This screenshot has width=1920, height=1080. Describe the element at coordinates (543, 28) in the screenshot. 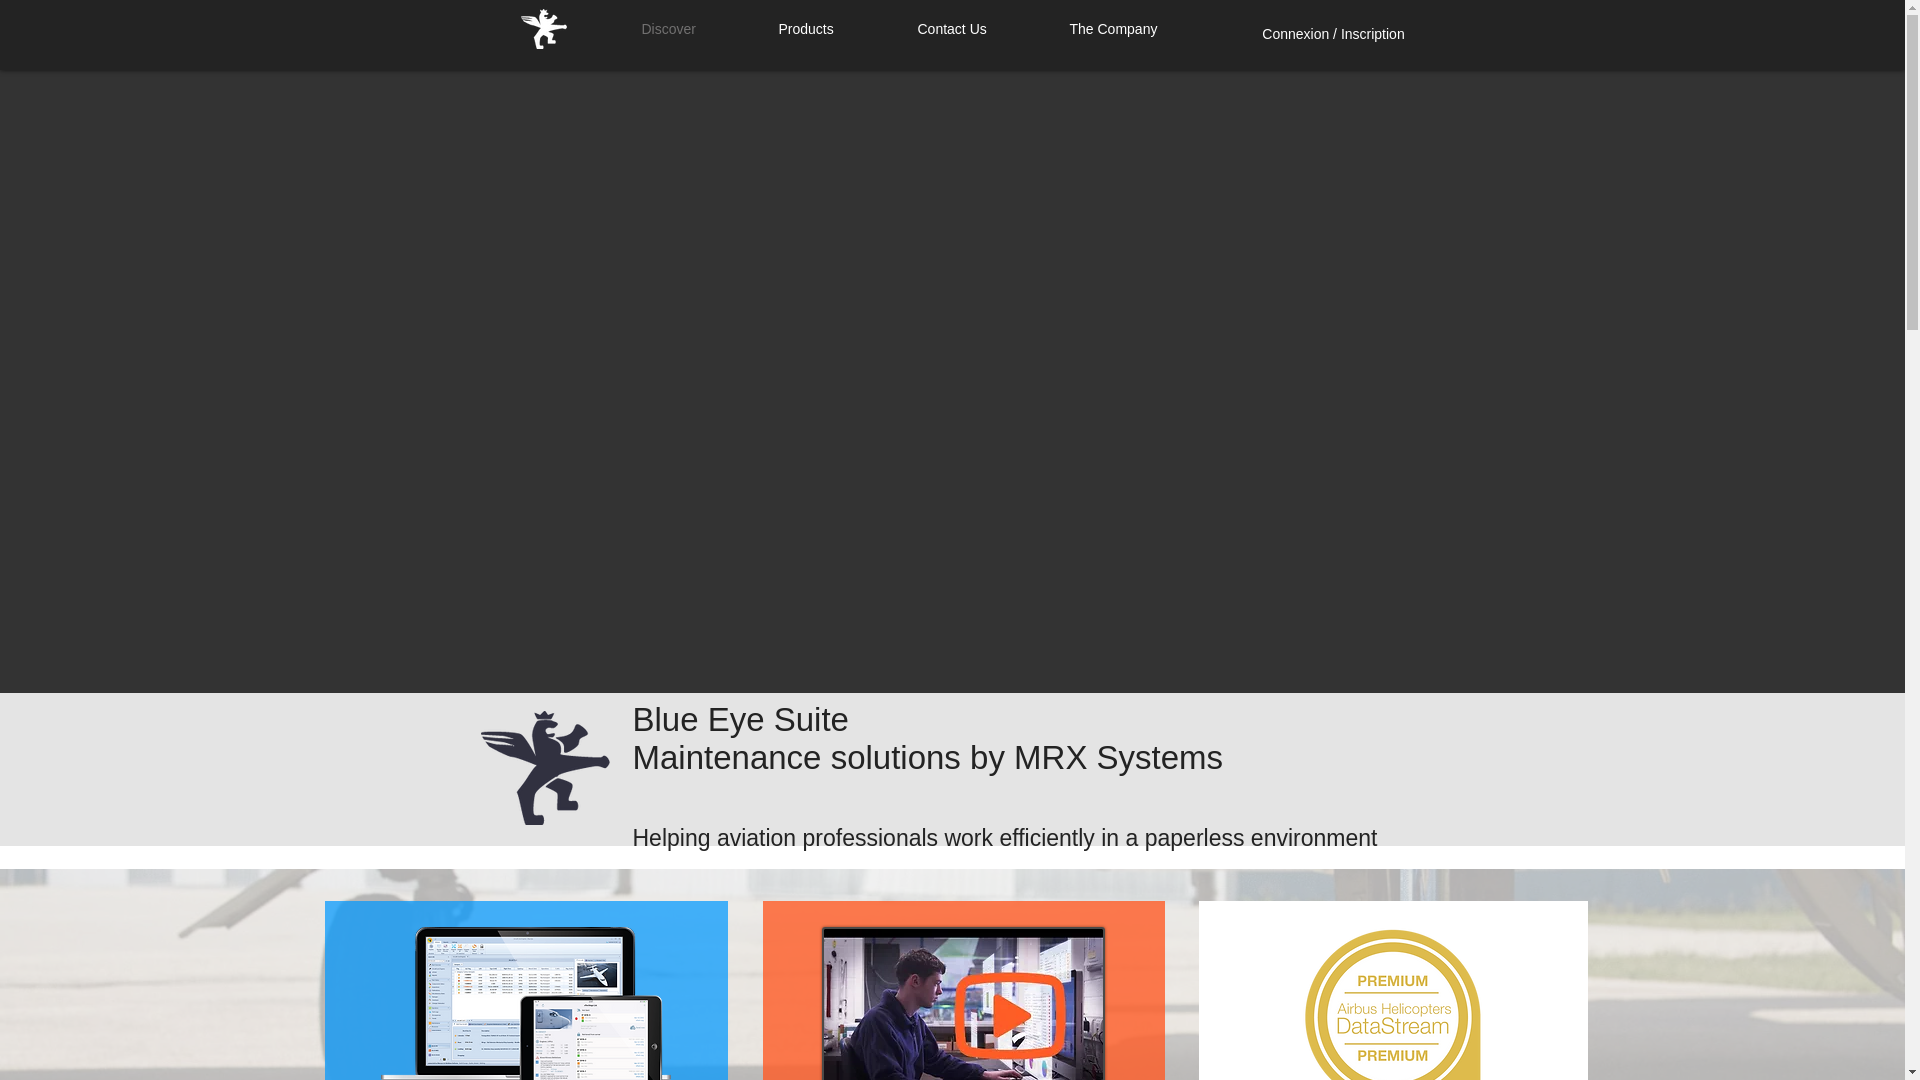

I see `LogoMRXWhite.png` at that location.